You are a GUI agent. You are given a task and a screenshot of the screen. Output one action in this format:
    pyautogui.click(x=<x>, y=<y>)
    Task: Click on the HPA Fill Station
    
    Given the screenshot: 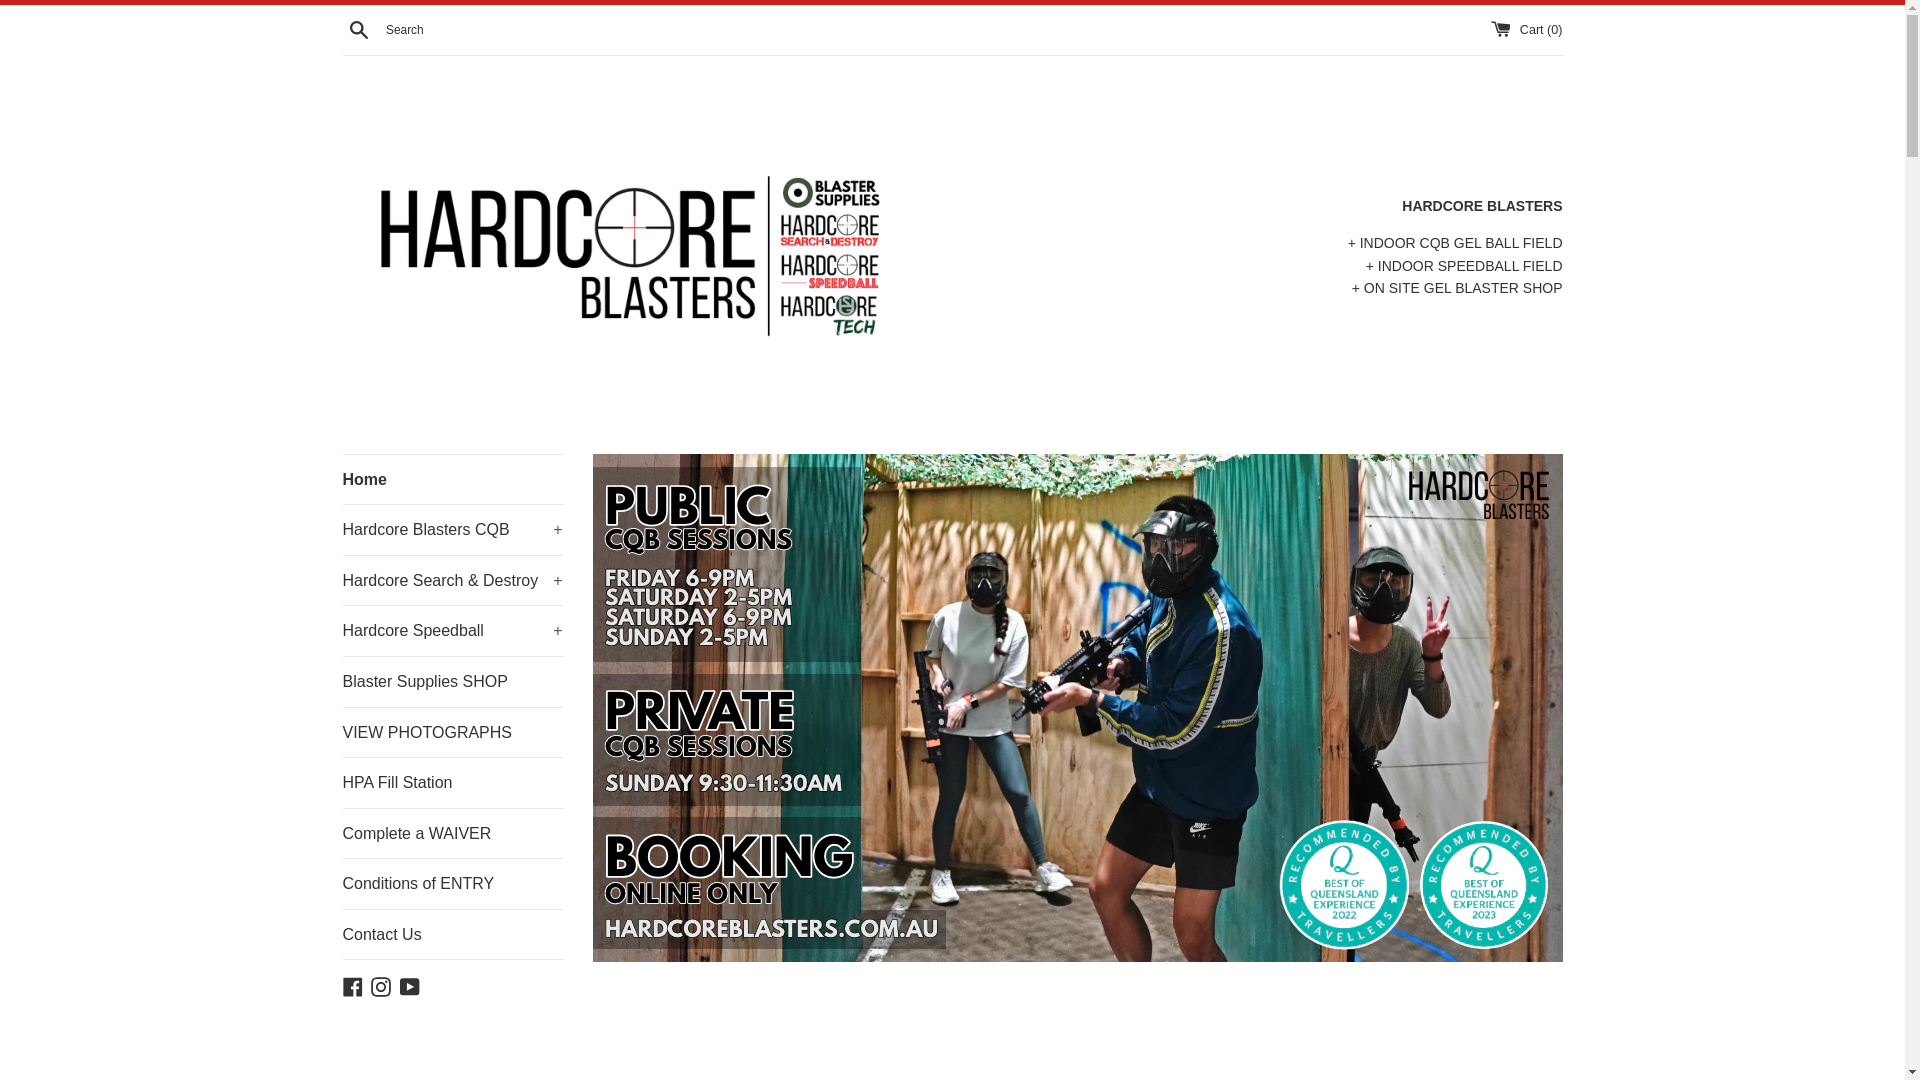 What is the action you would take?
    pyautogui.click(x=452, y=783)
    